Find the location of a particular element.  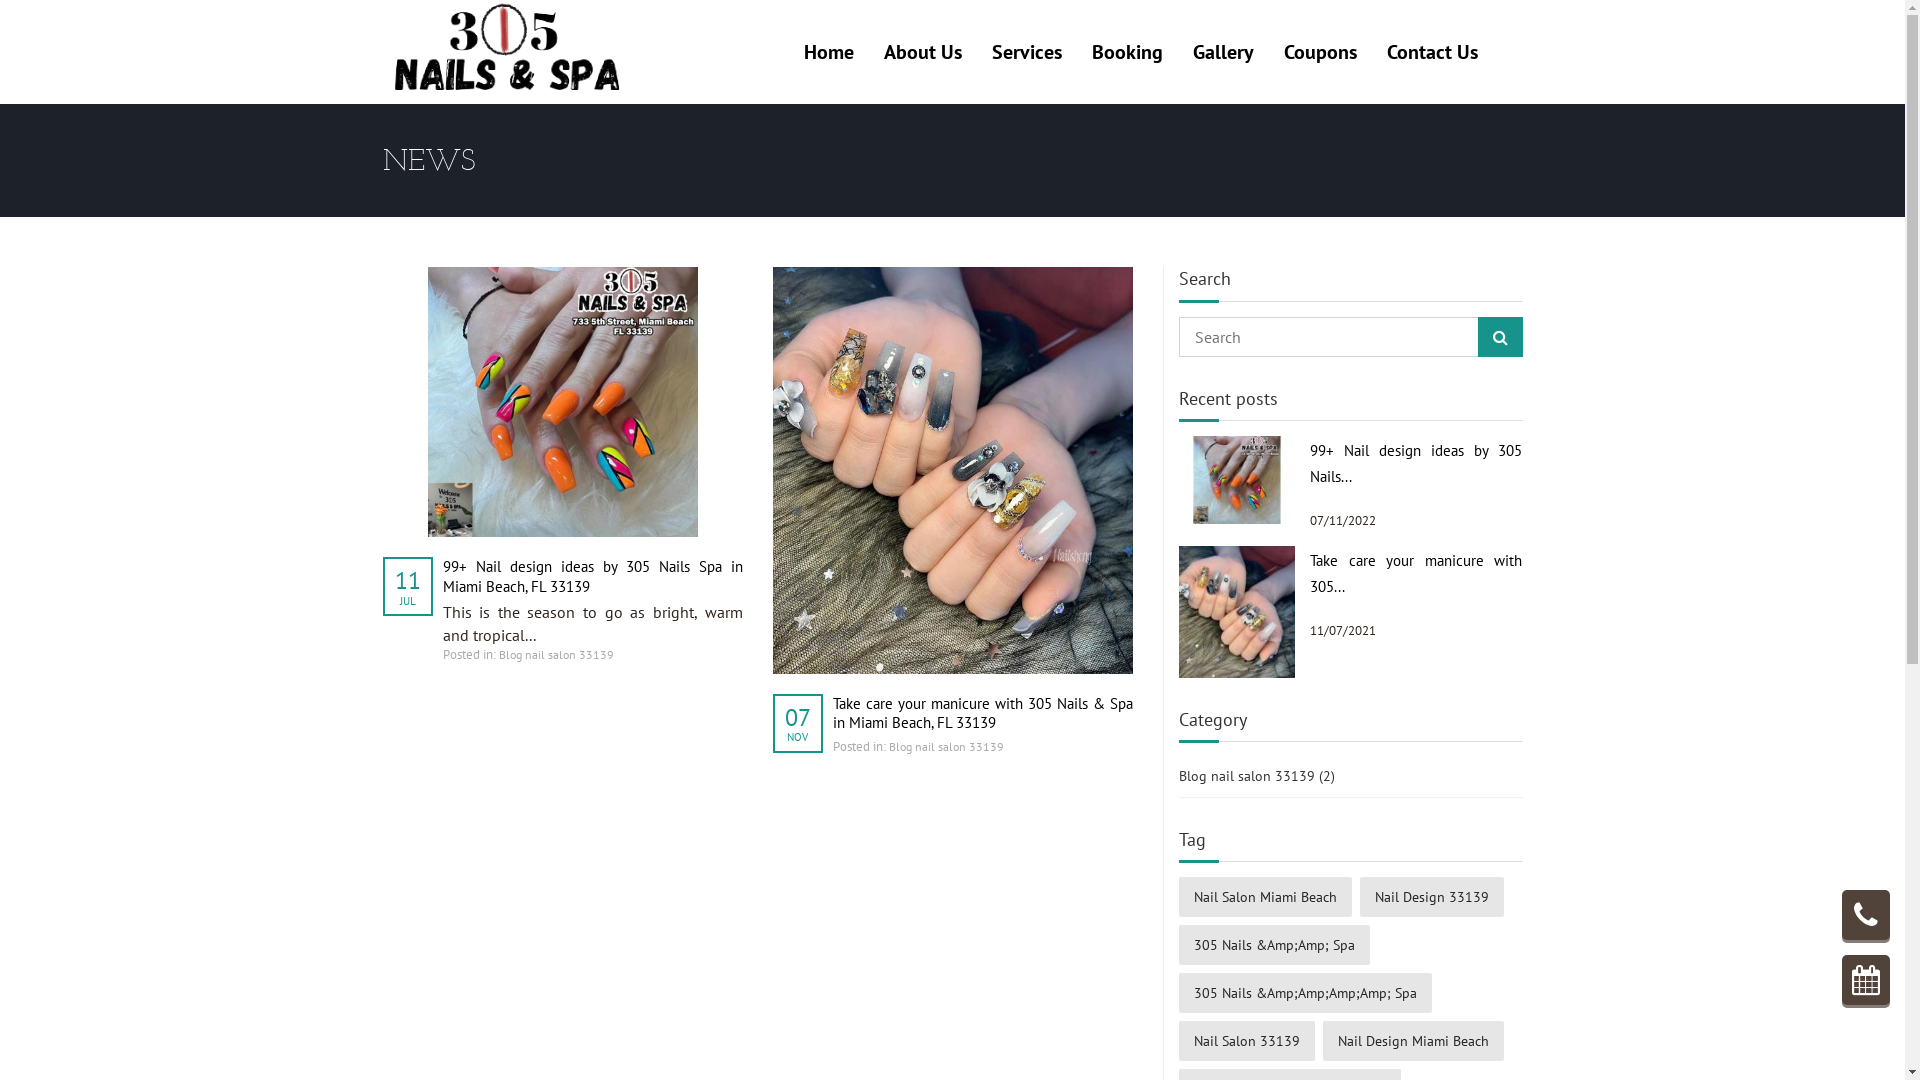

Nail Design 33139 is located at coordinates (1432, 897).